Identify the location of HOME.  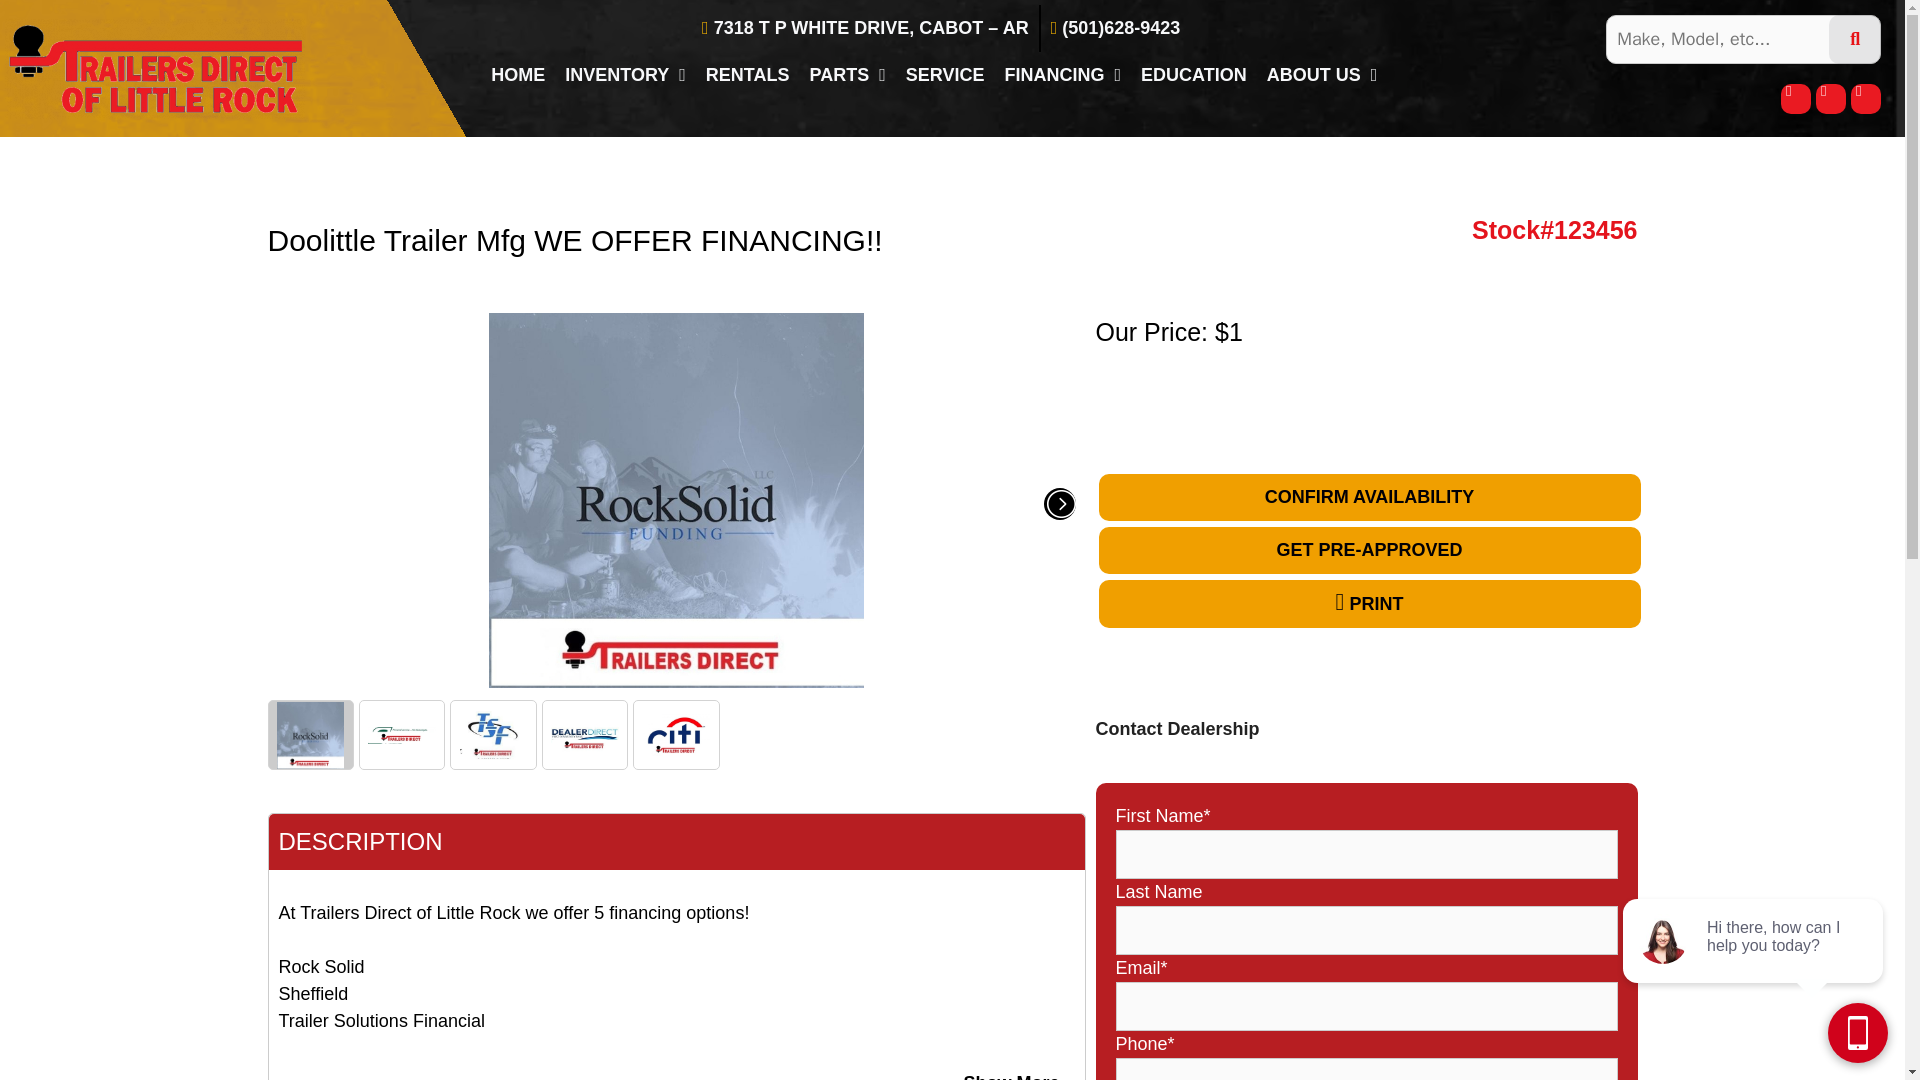
(518, 74).